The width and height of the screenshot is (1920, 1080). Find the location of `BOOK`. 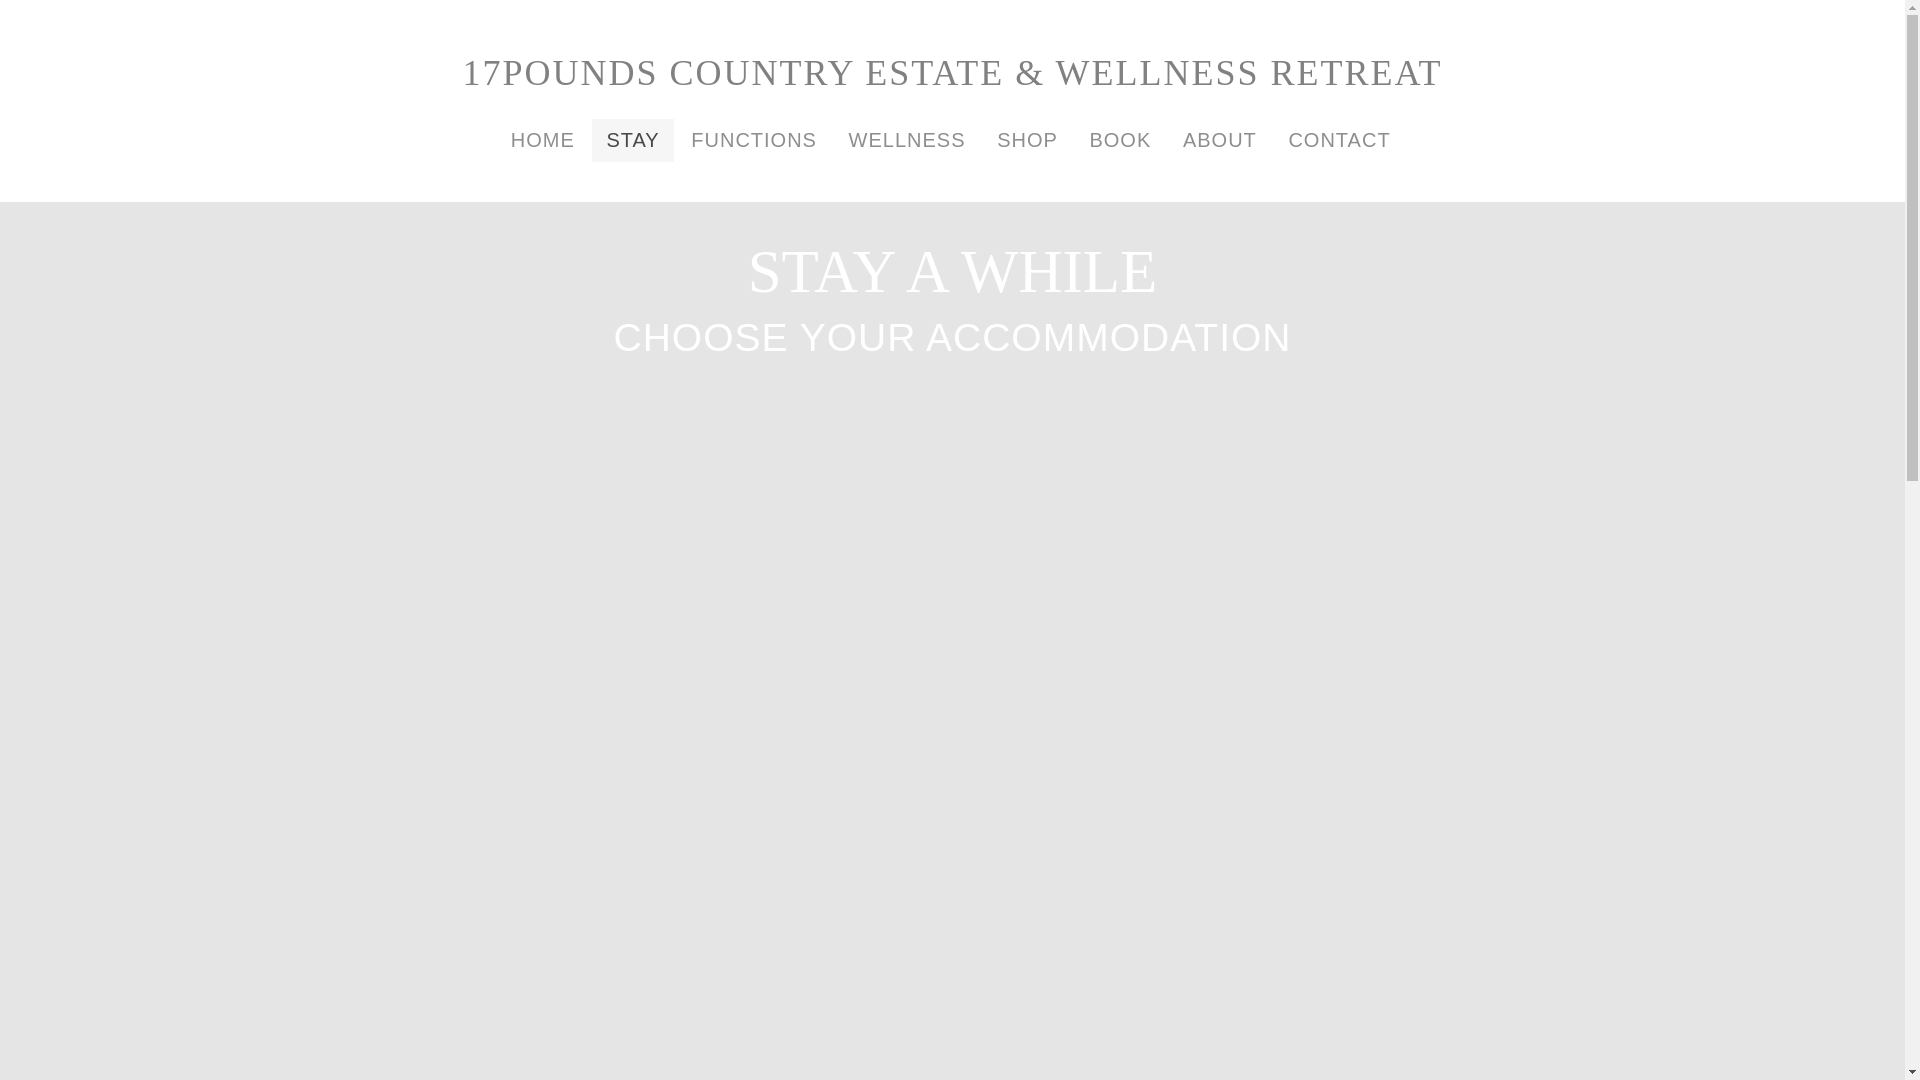

BOOK is located at coordinates (1120, 140).